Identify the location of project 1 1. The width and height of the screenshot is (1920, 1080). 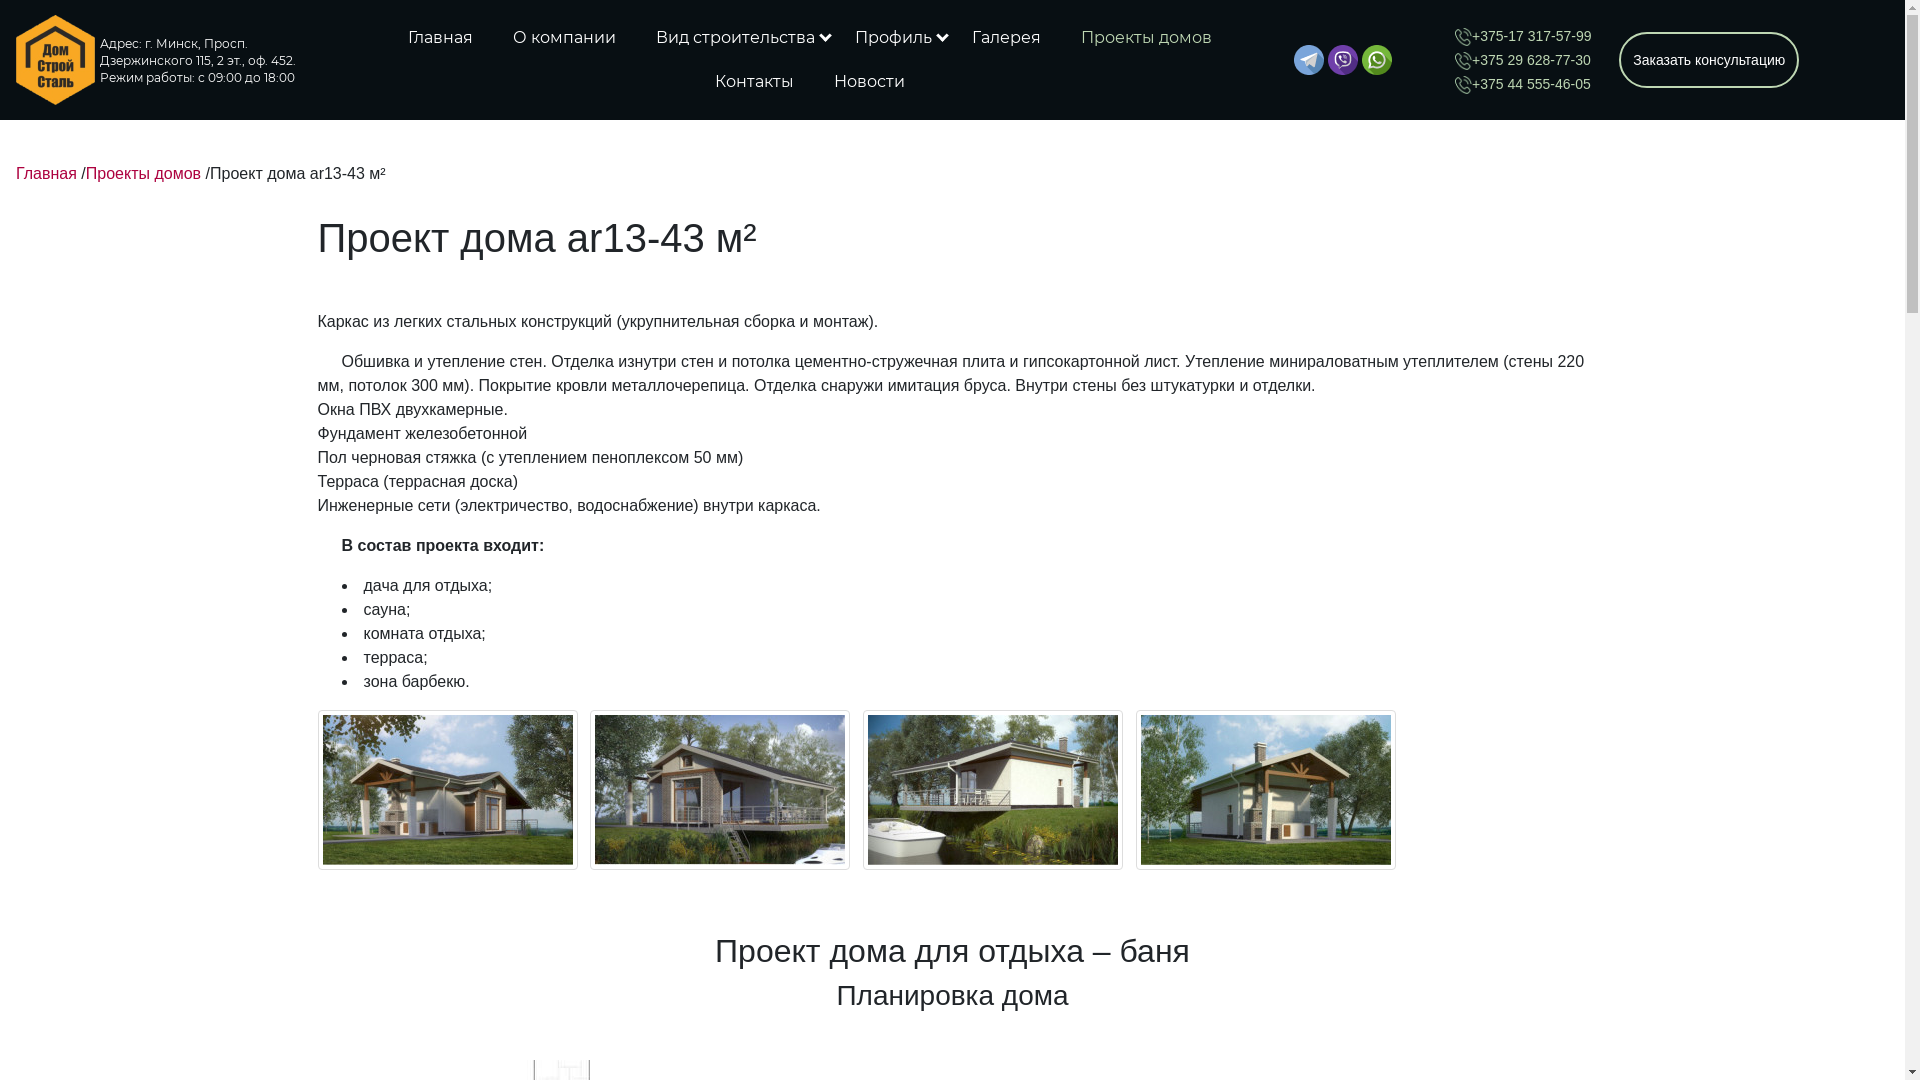
(448, 790).